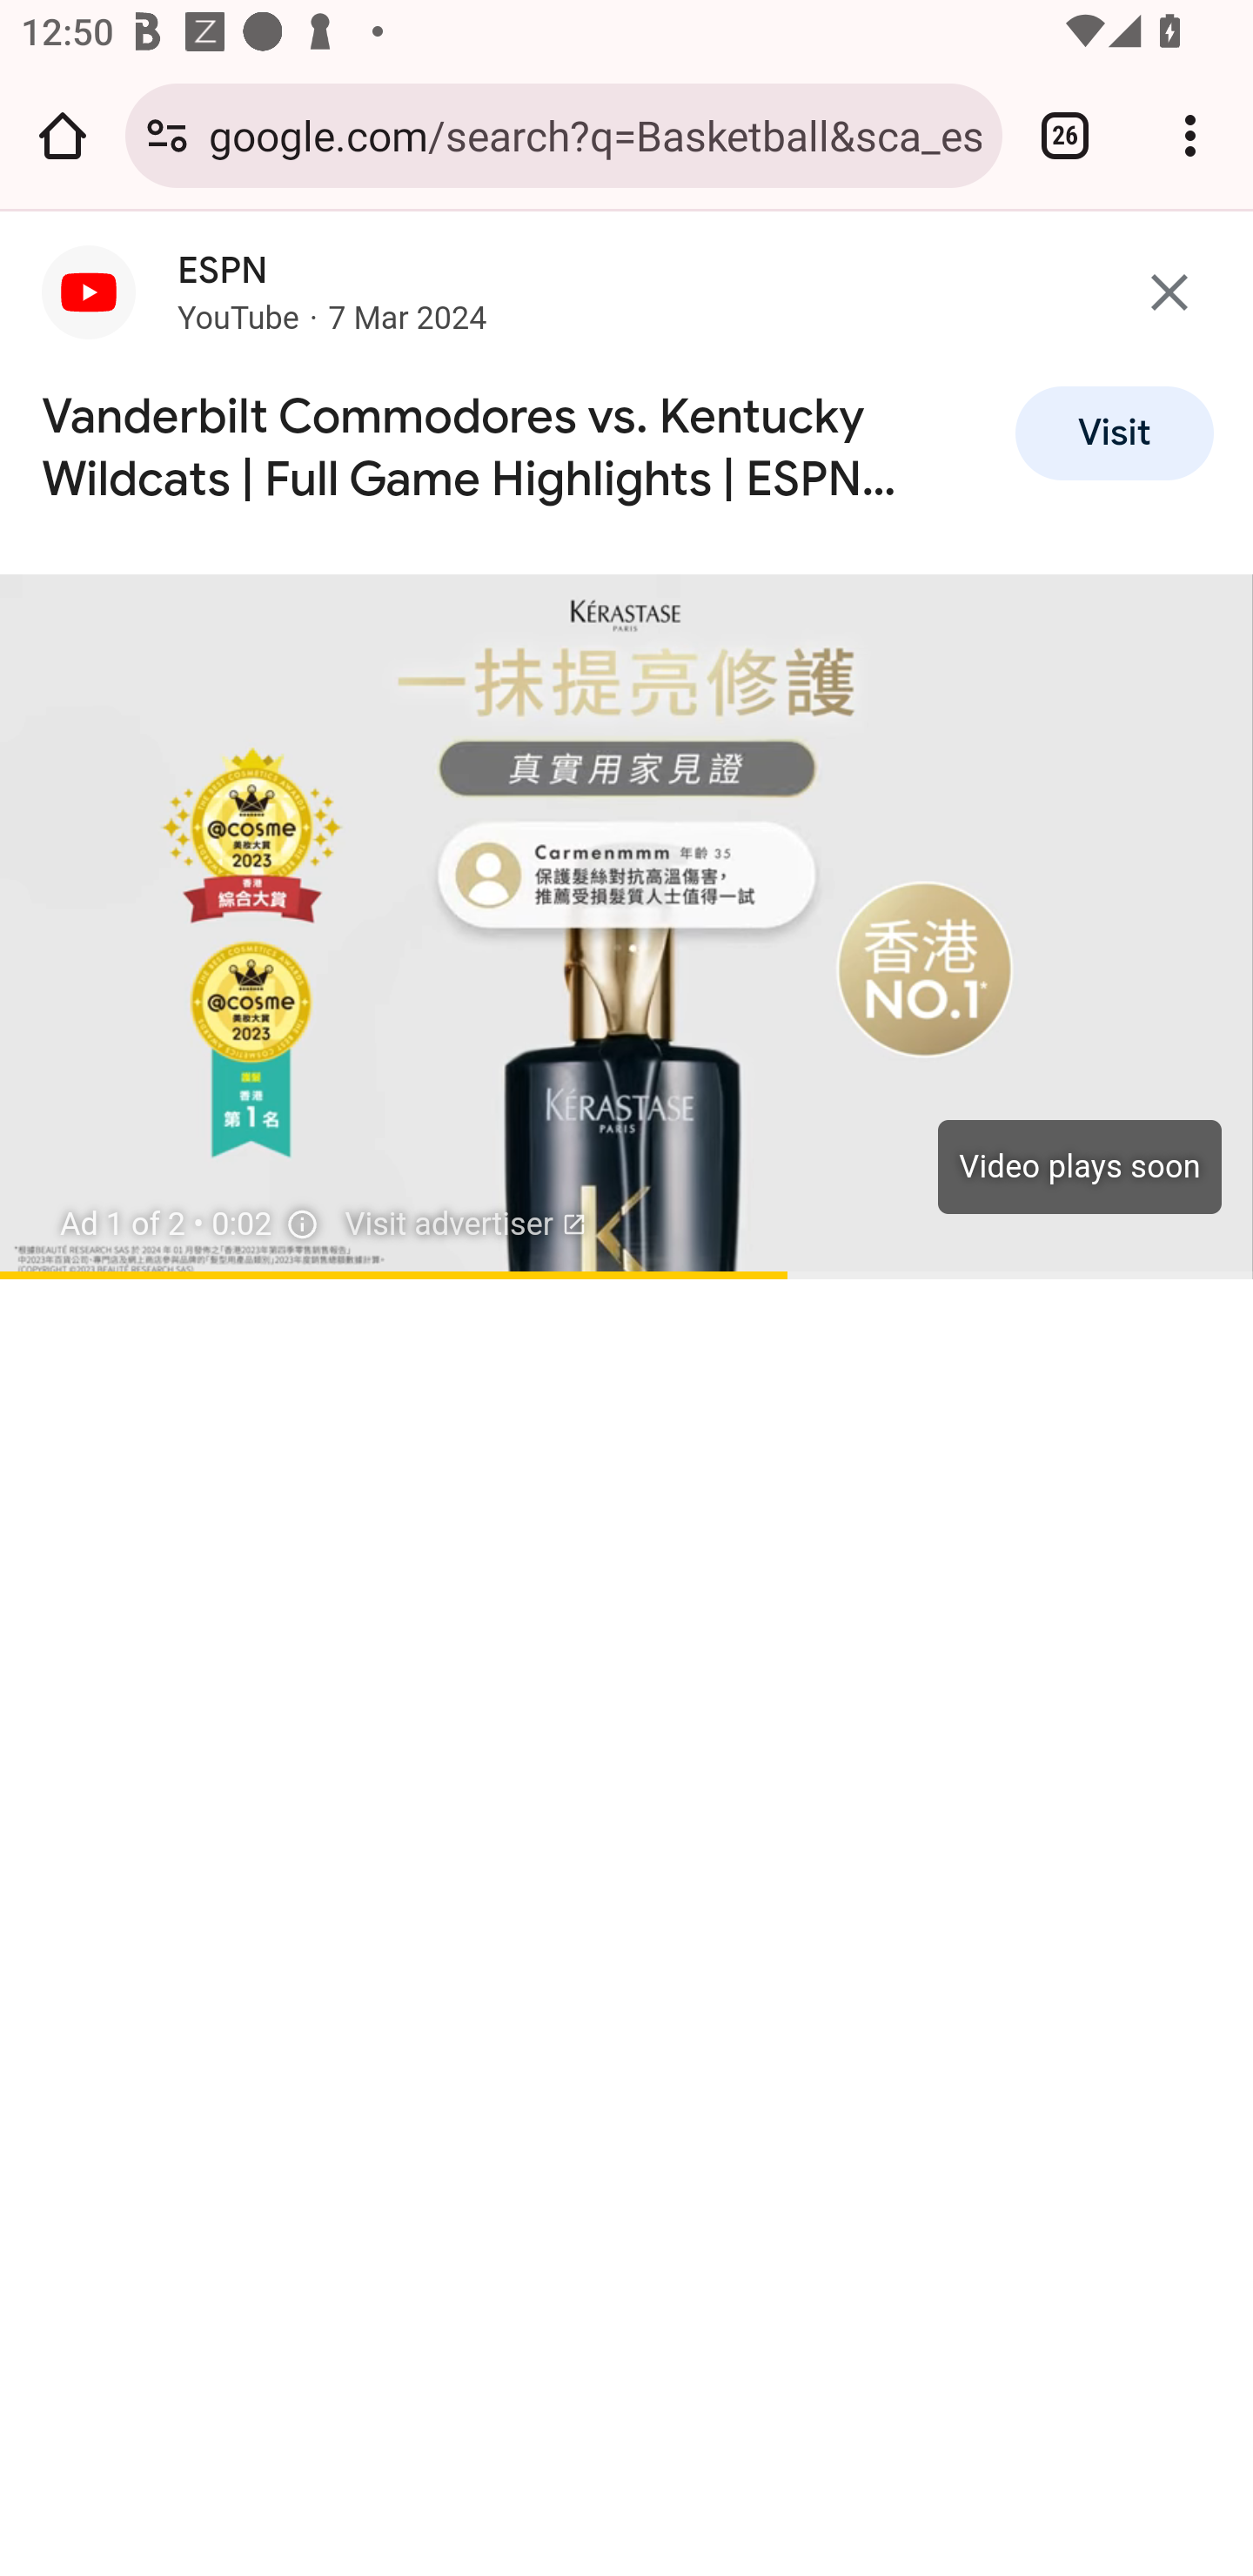 The image size is (1253, 2576). Describe the element at coordinates (1065, 135) in the screenshot. I see `Switch or close tabs` at that location.